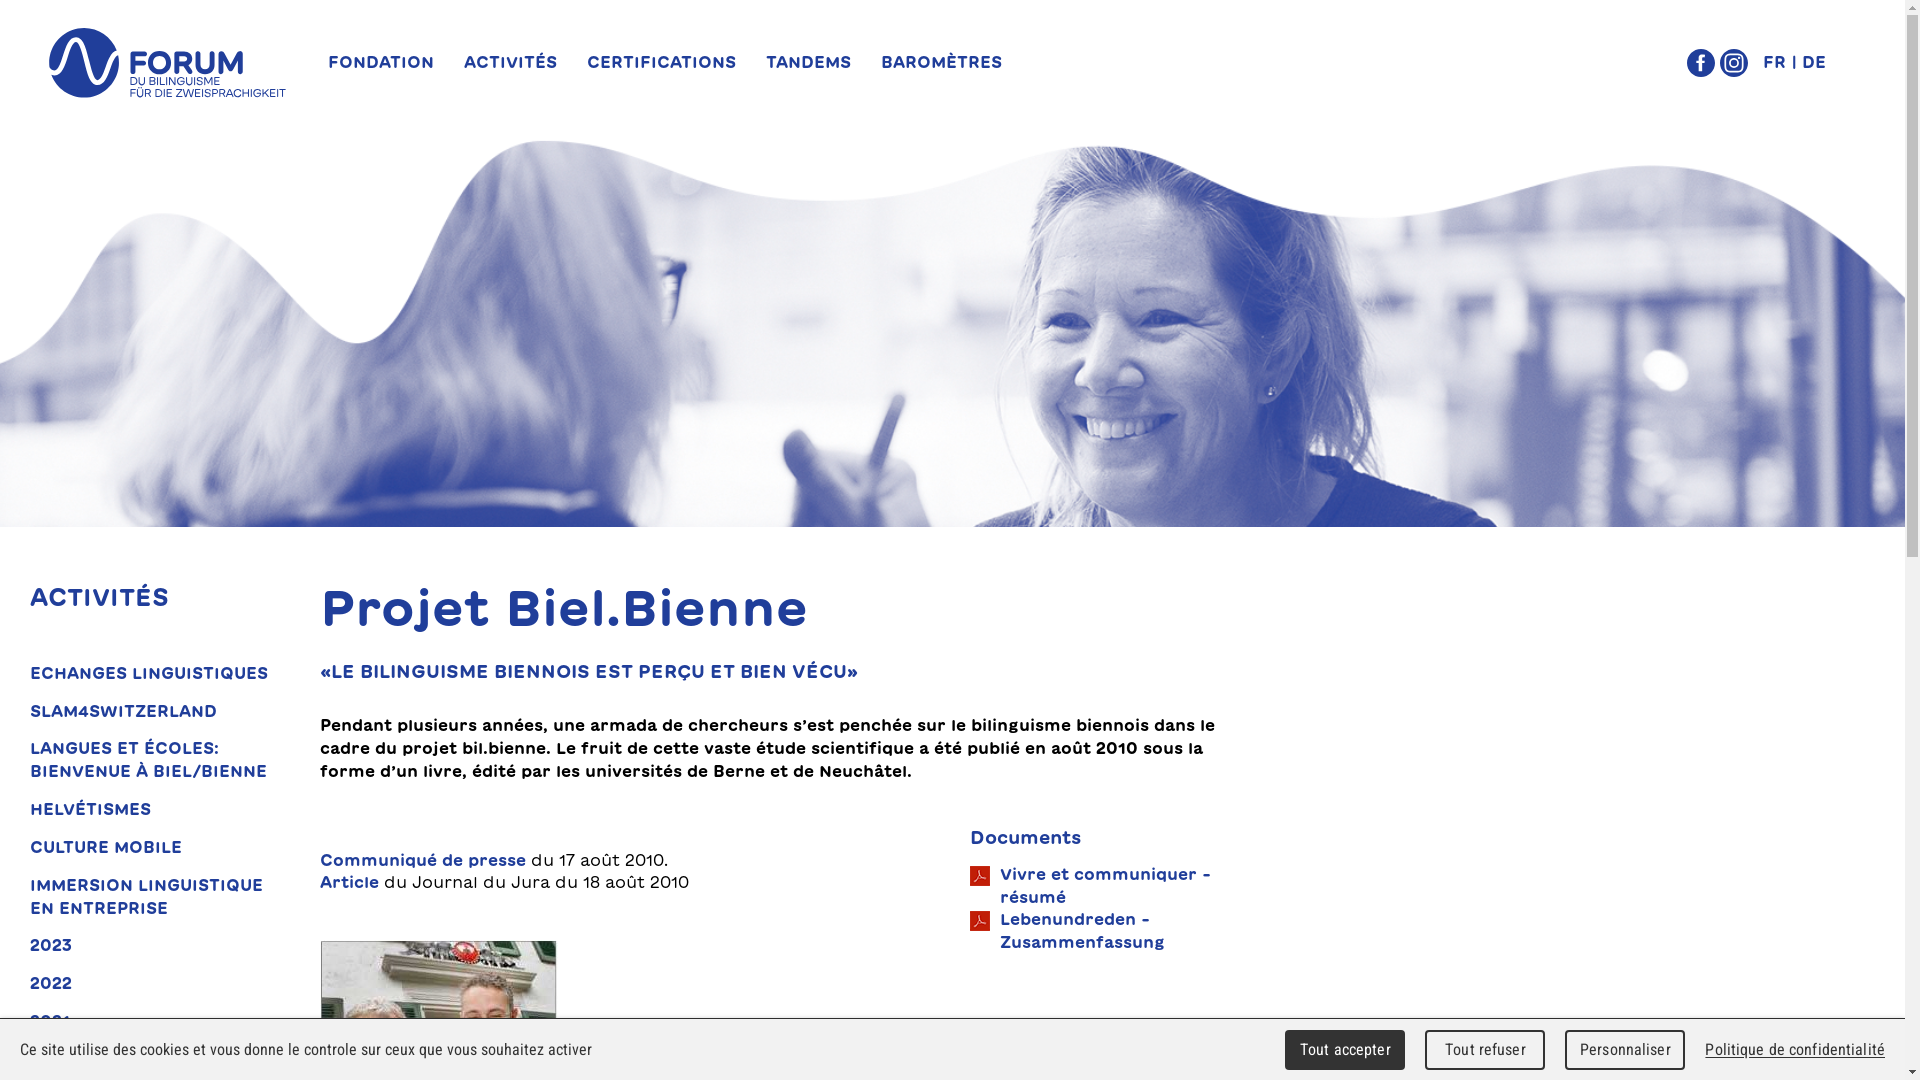 The height and width of the screenshot is (1080, 1920). I want to click on 2020, so click(155, 1060).